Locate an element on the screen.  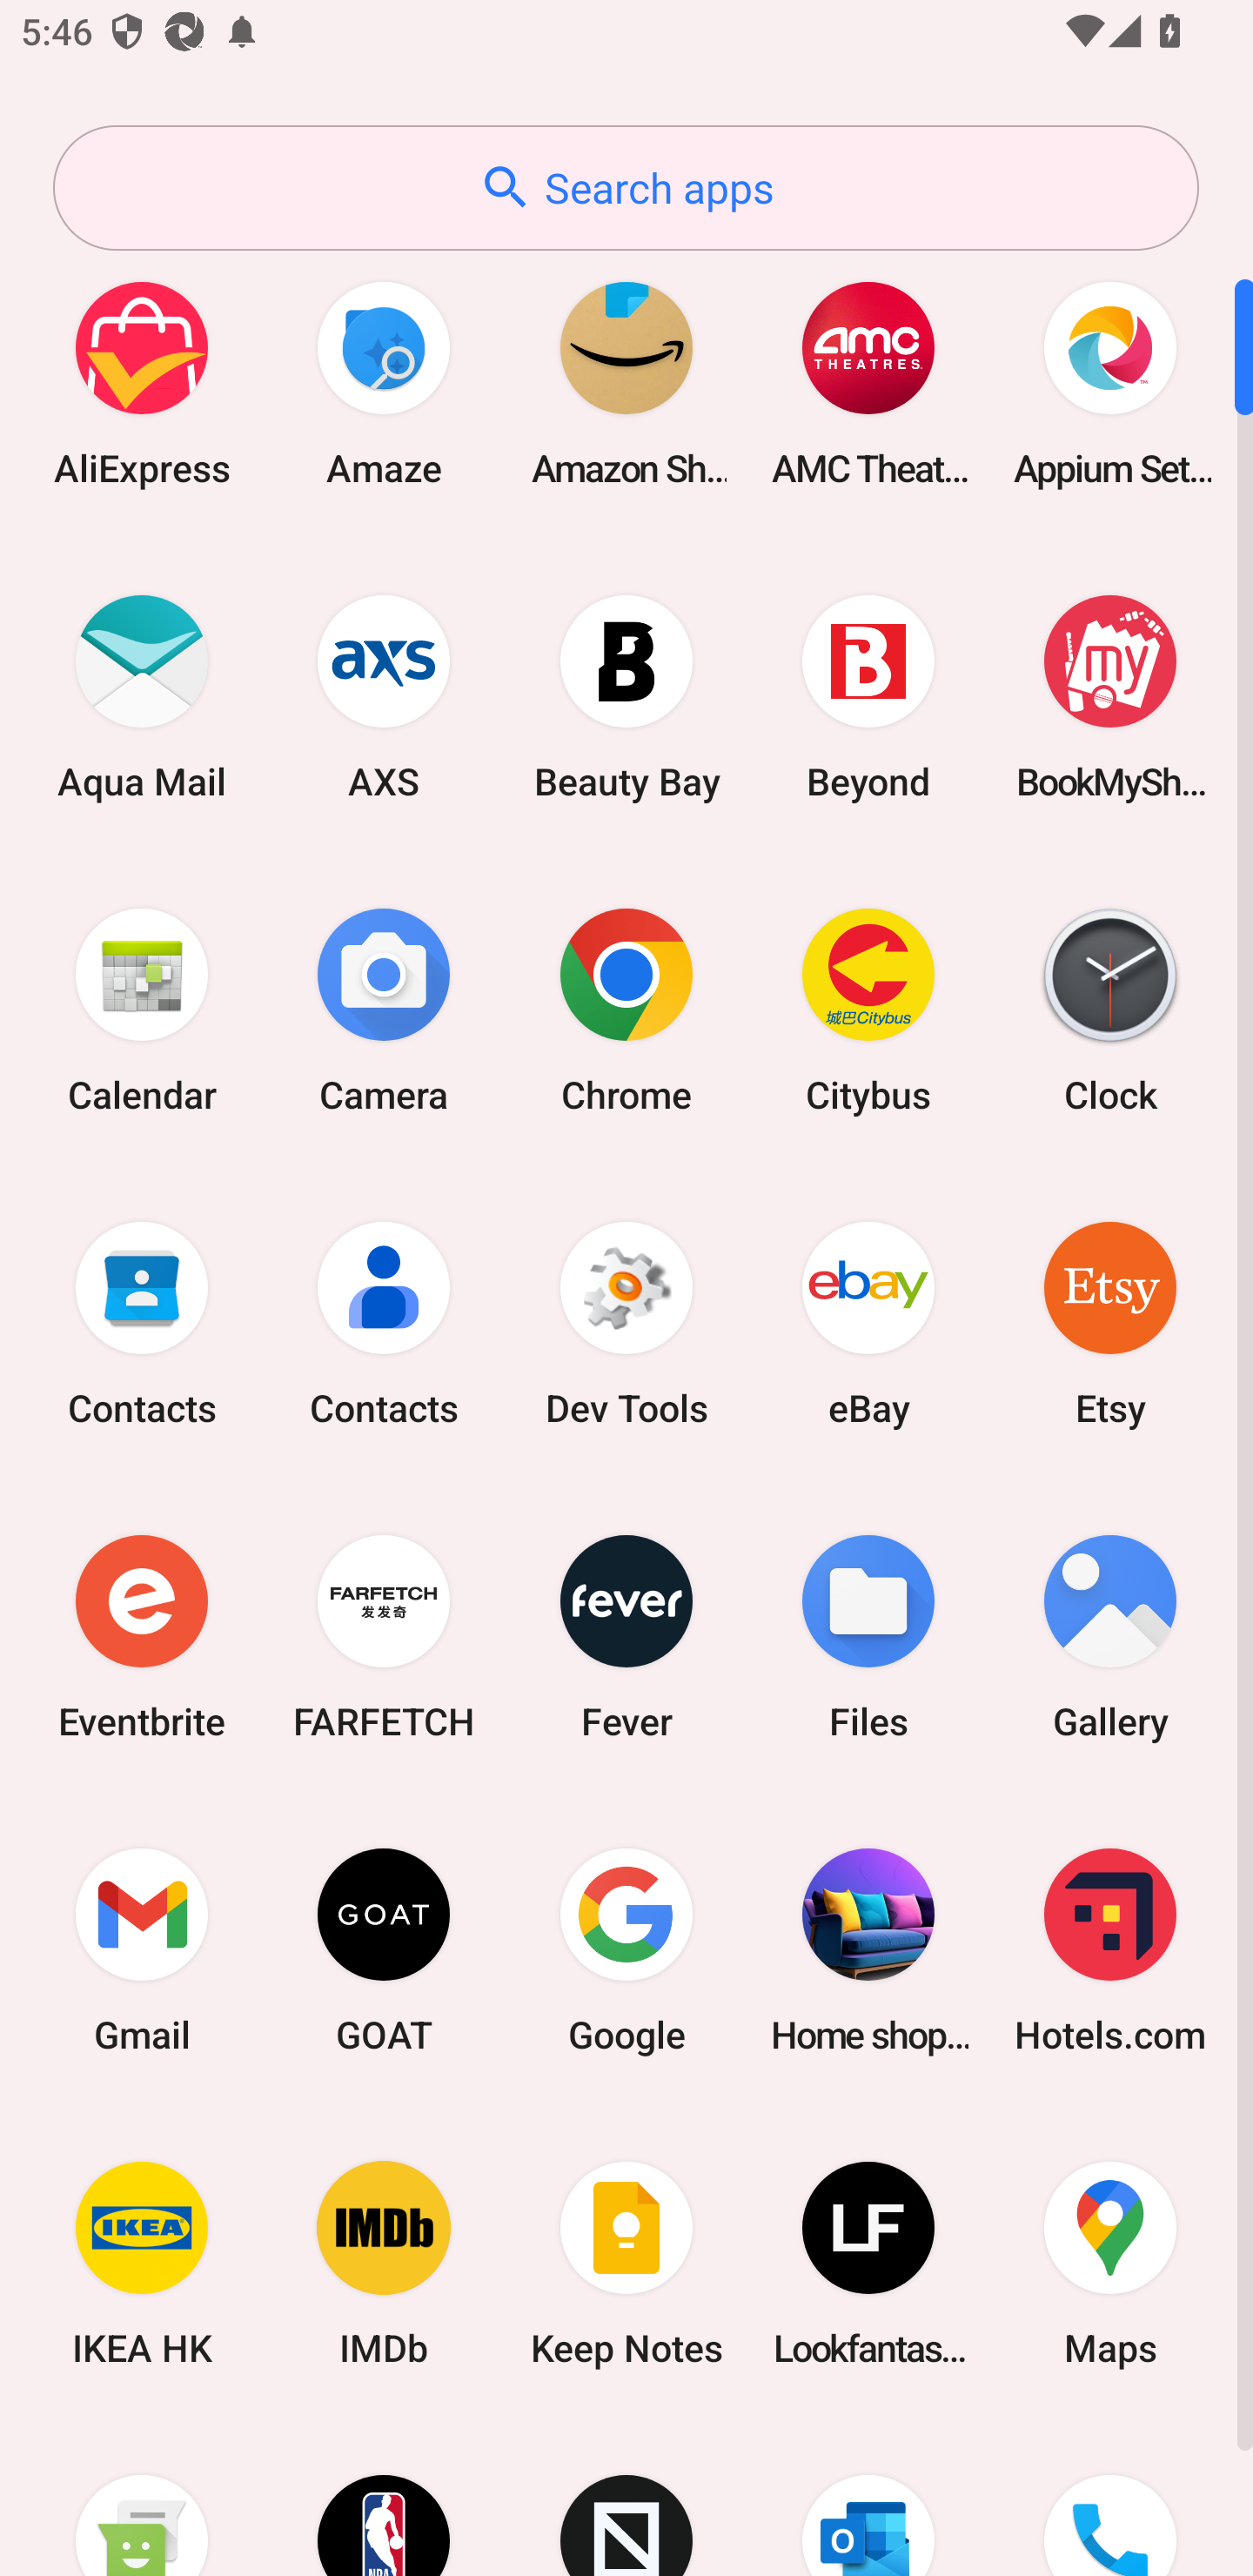
Amaze is located at coordinates (384, 383).